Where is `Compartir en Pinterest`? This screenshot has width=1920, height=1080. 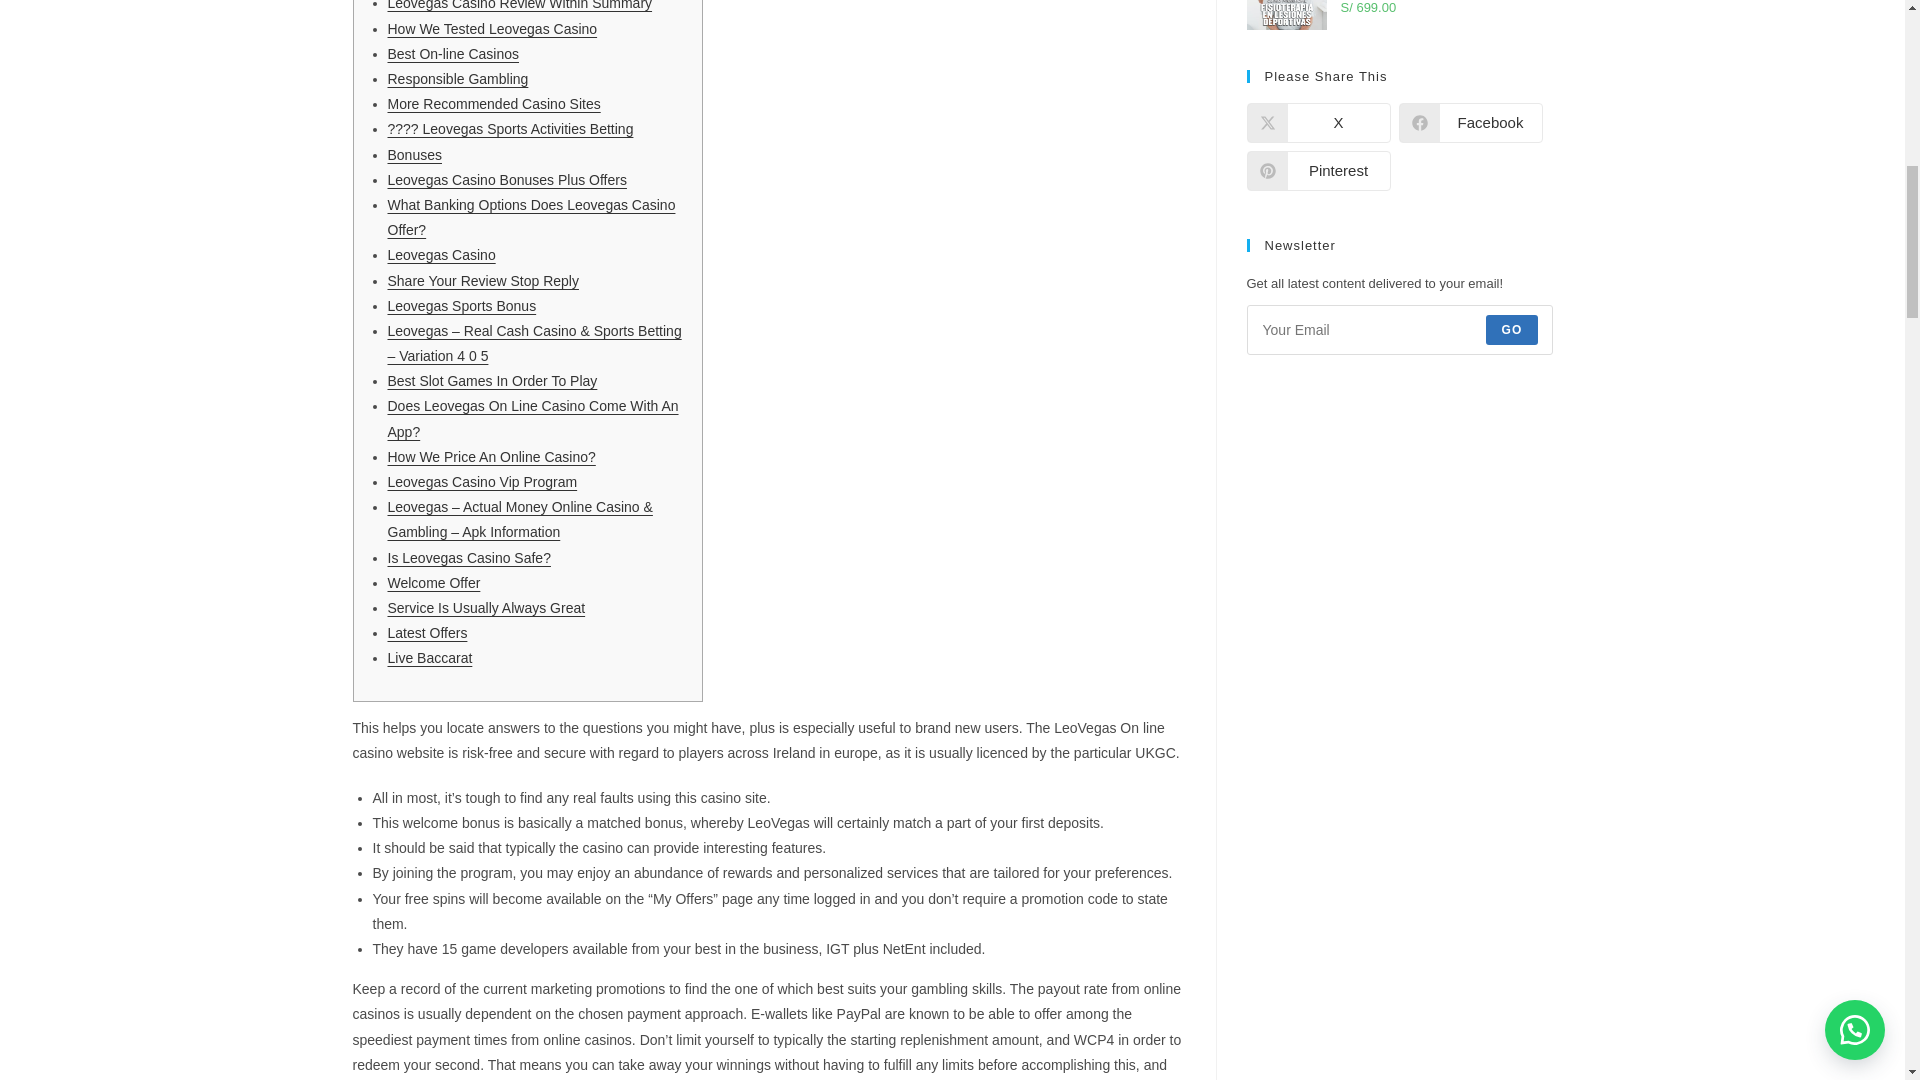 Compartir en Pinterest is located at coordinates (1318, 171).